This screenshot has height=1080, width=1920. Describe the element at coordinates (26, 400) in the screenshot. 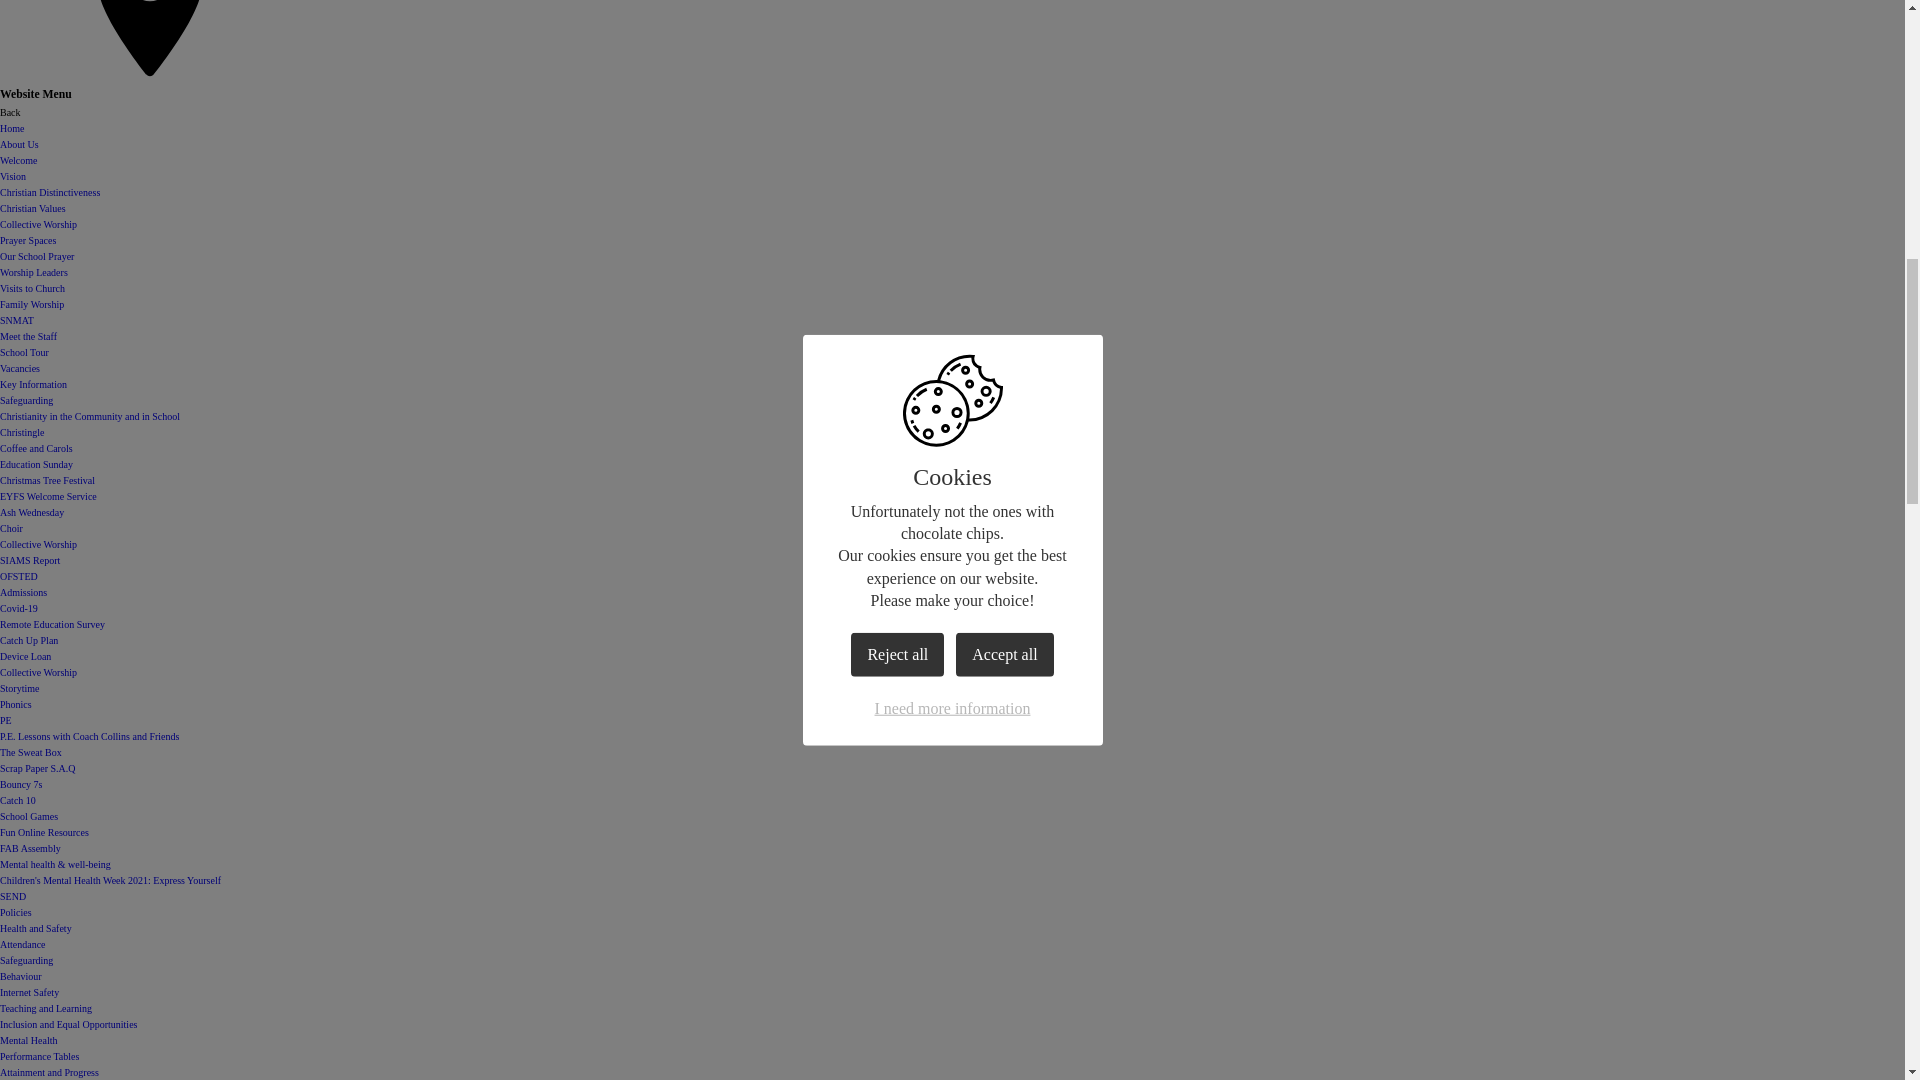

I see `Safeguarding` at that location.